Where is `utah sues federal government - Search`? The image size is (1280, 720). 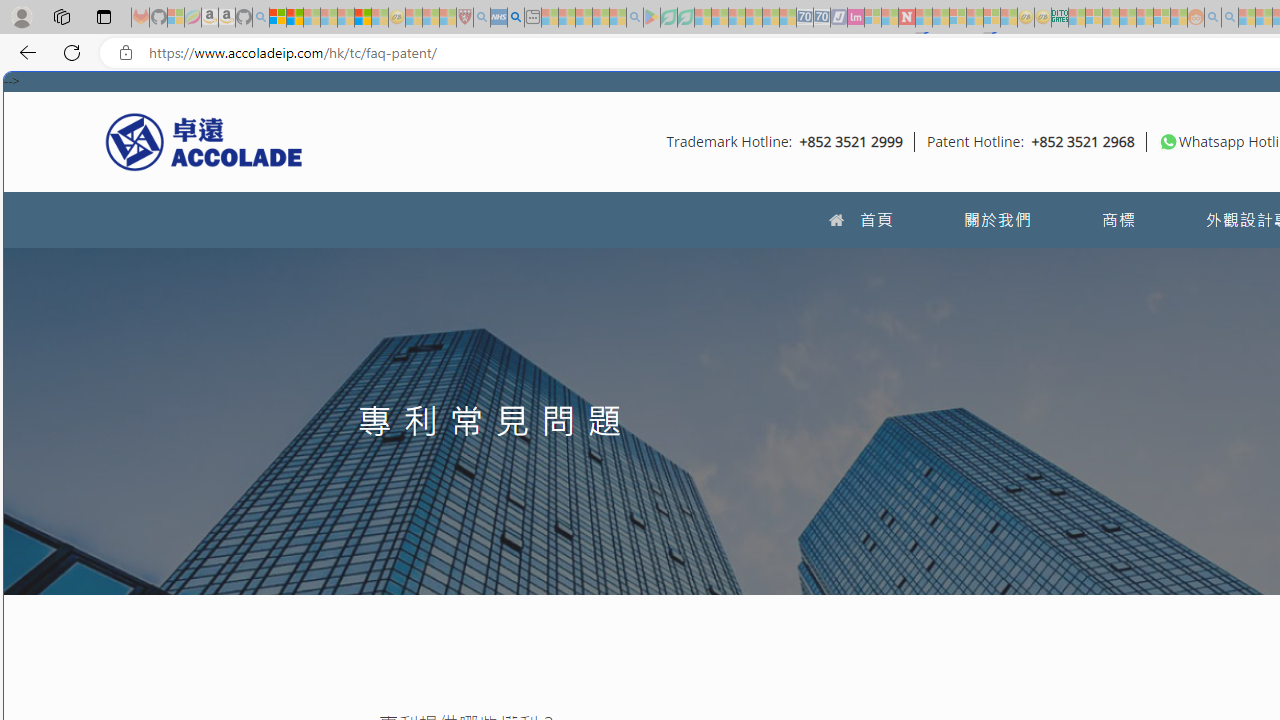 utah sues federal government - Search is located at coordinates (516, 18).